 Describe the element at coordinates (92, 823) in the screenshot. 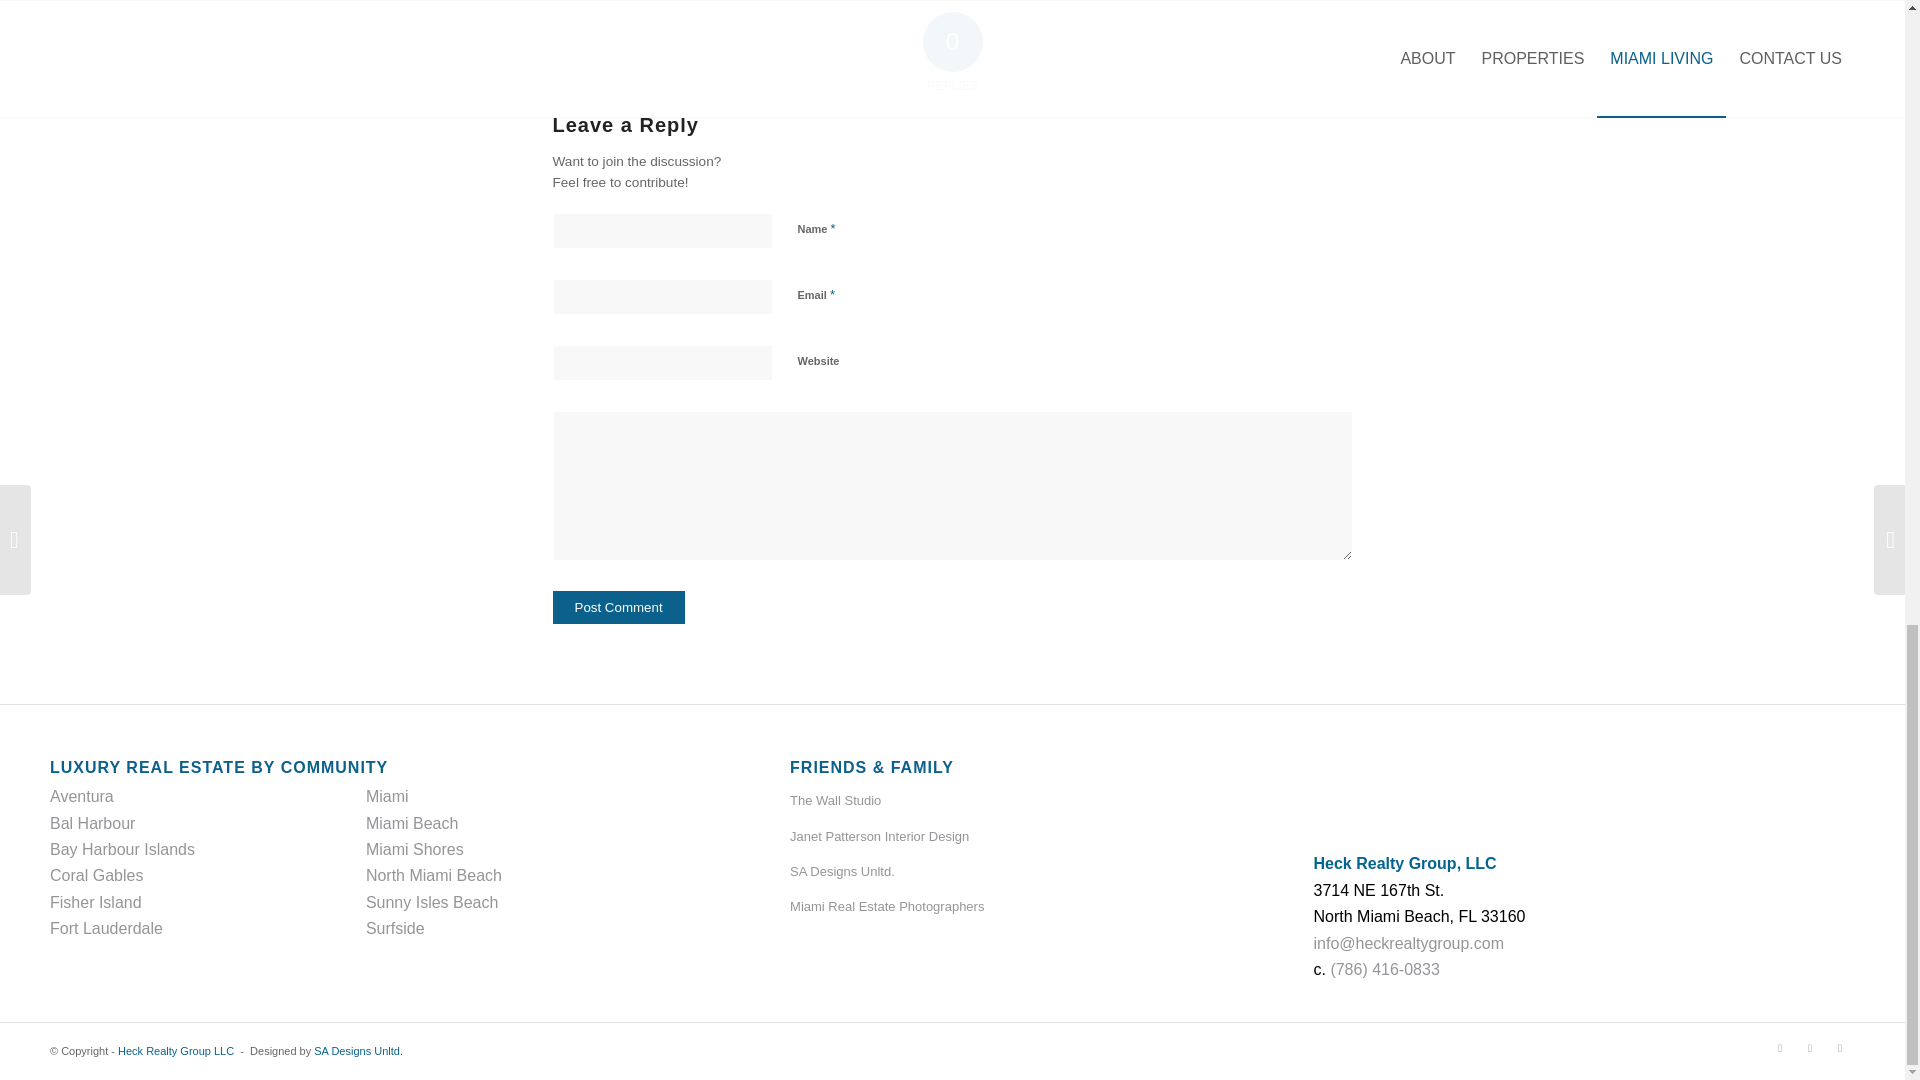

I see `Bal Harbour` at that location.